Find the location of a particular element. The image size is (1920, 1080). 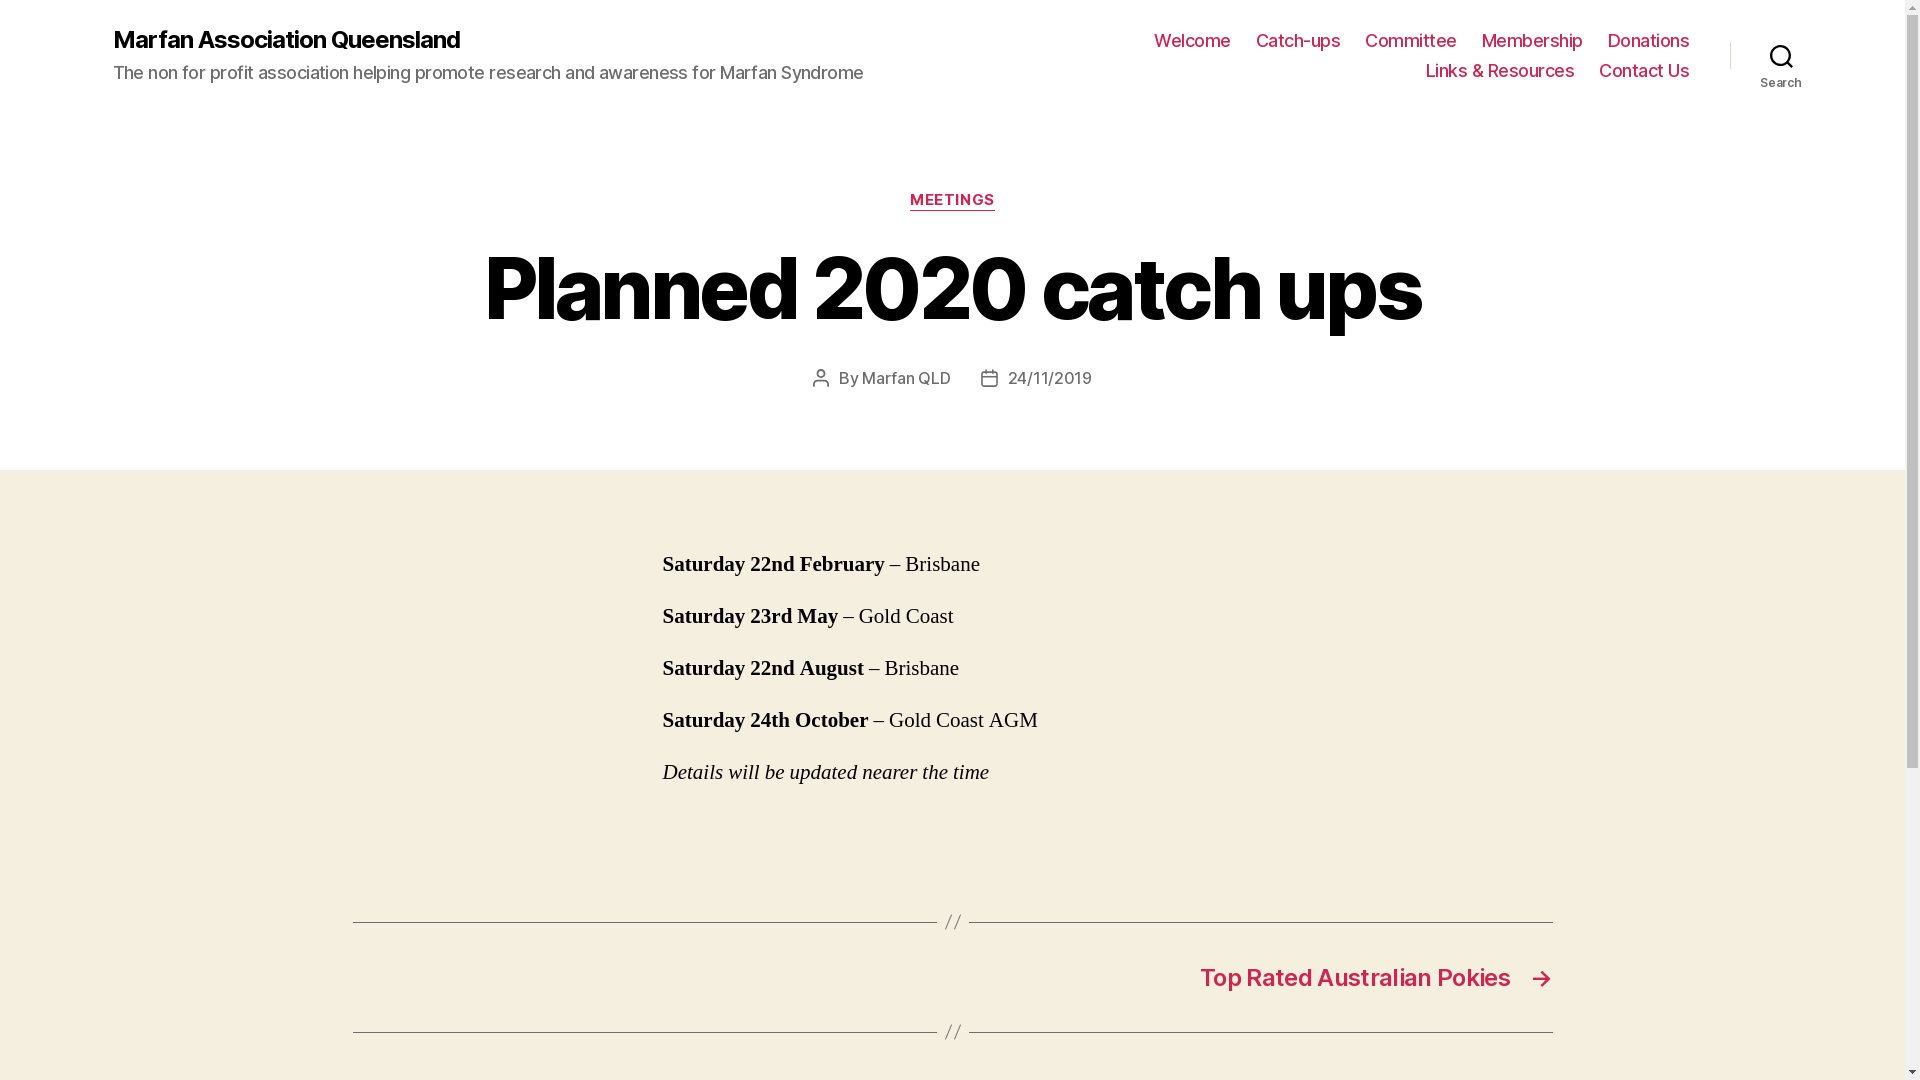

Marfan QLD is located at coordinates (906, 378).